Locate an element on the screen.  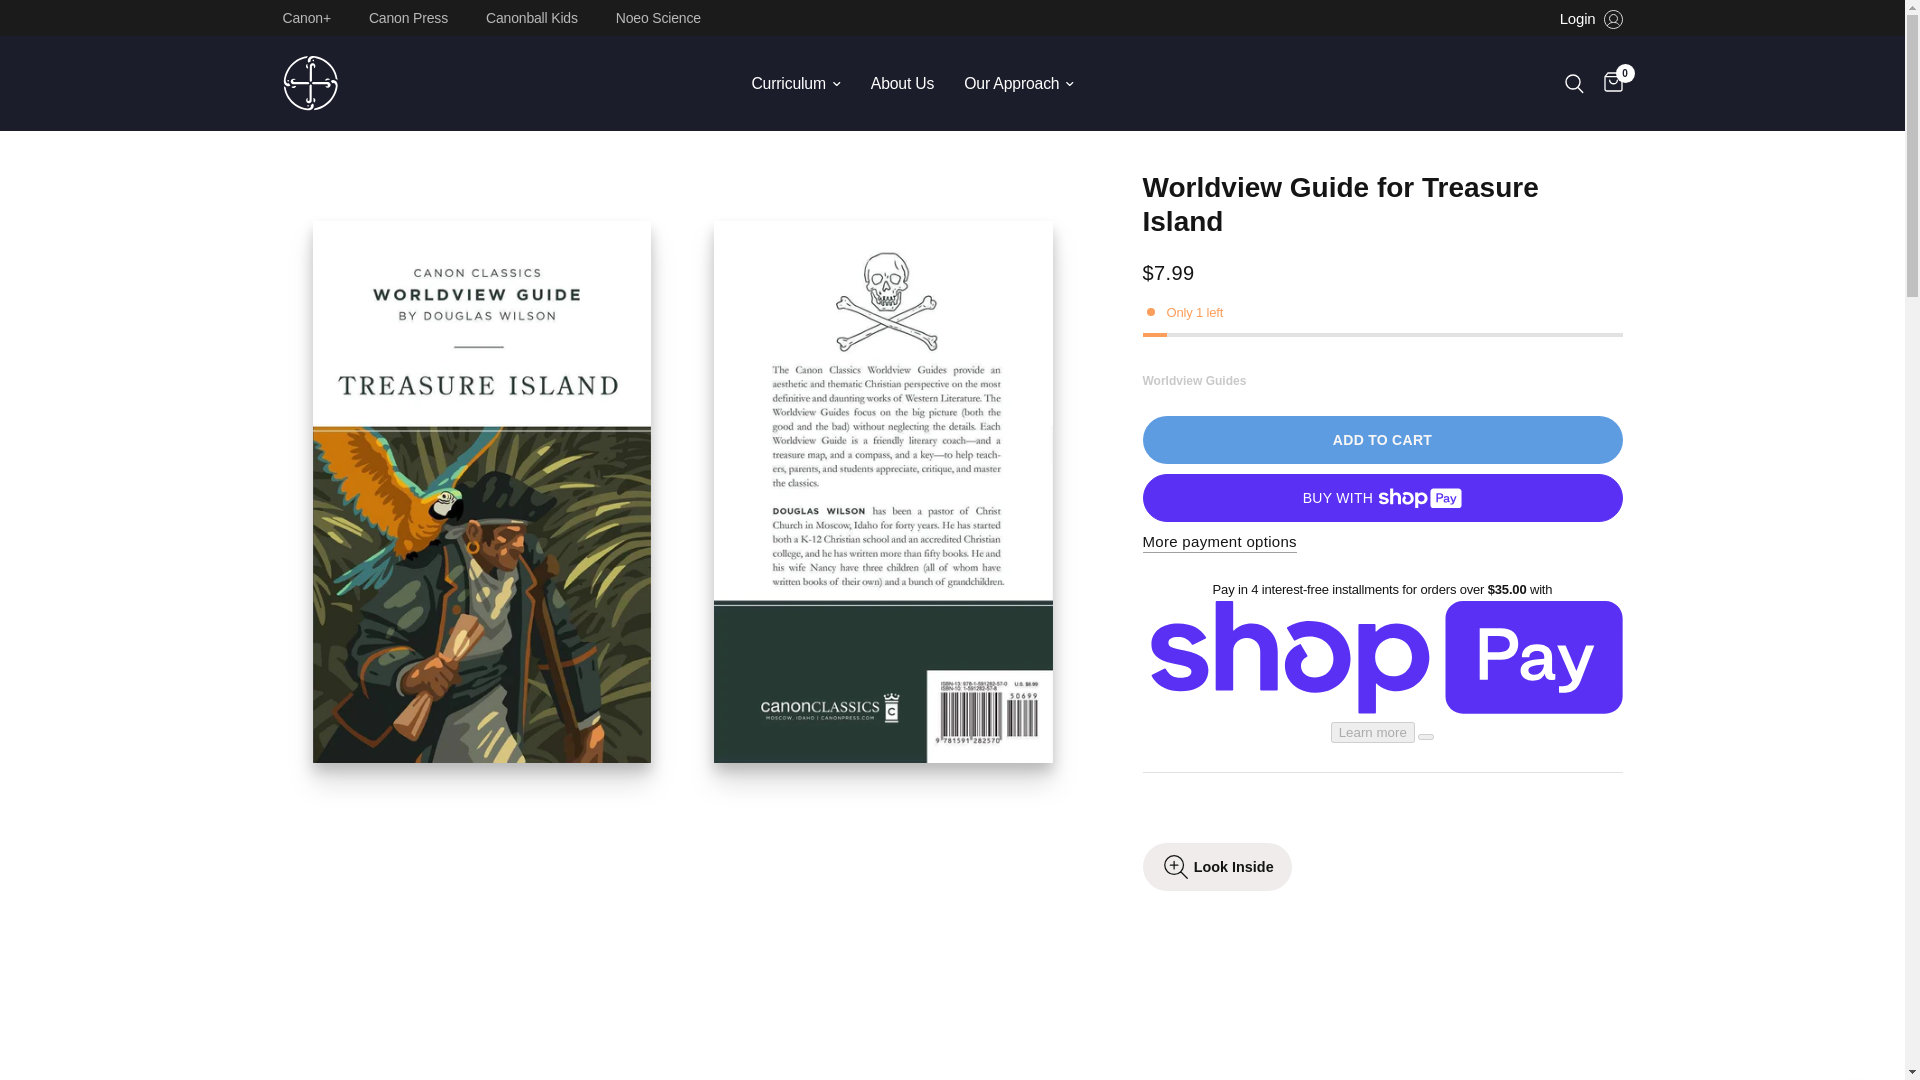
Login is located at coordinates (1590, 18).